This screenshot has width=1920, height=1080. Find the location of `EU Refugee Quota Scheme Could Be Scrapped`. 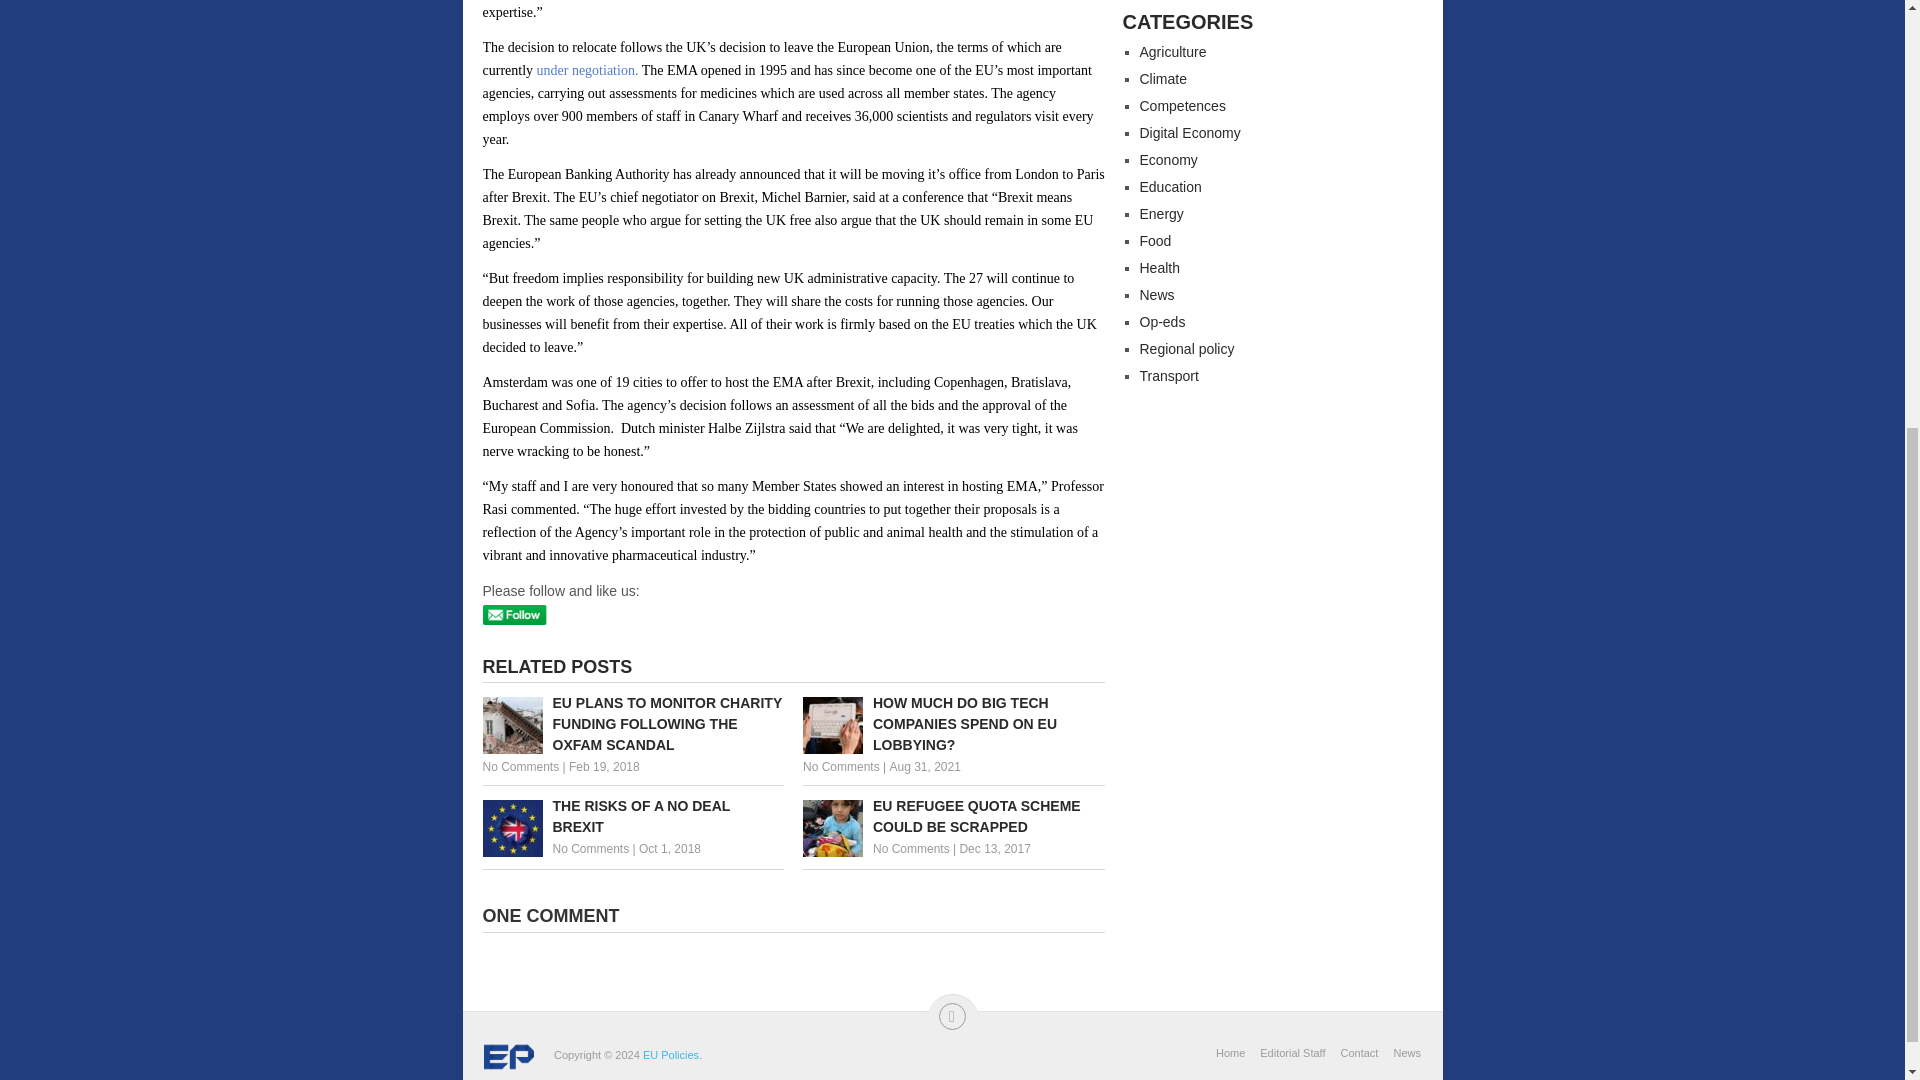

EU Refugee Quota Scheme Could Be Scrapped is located at coordinates (954, 816).